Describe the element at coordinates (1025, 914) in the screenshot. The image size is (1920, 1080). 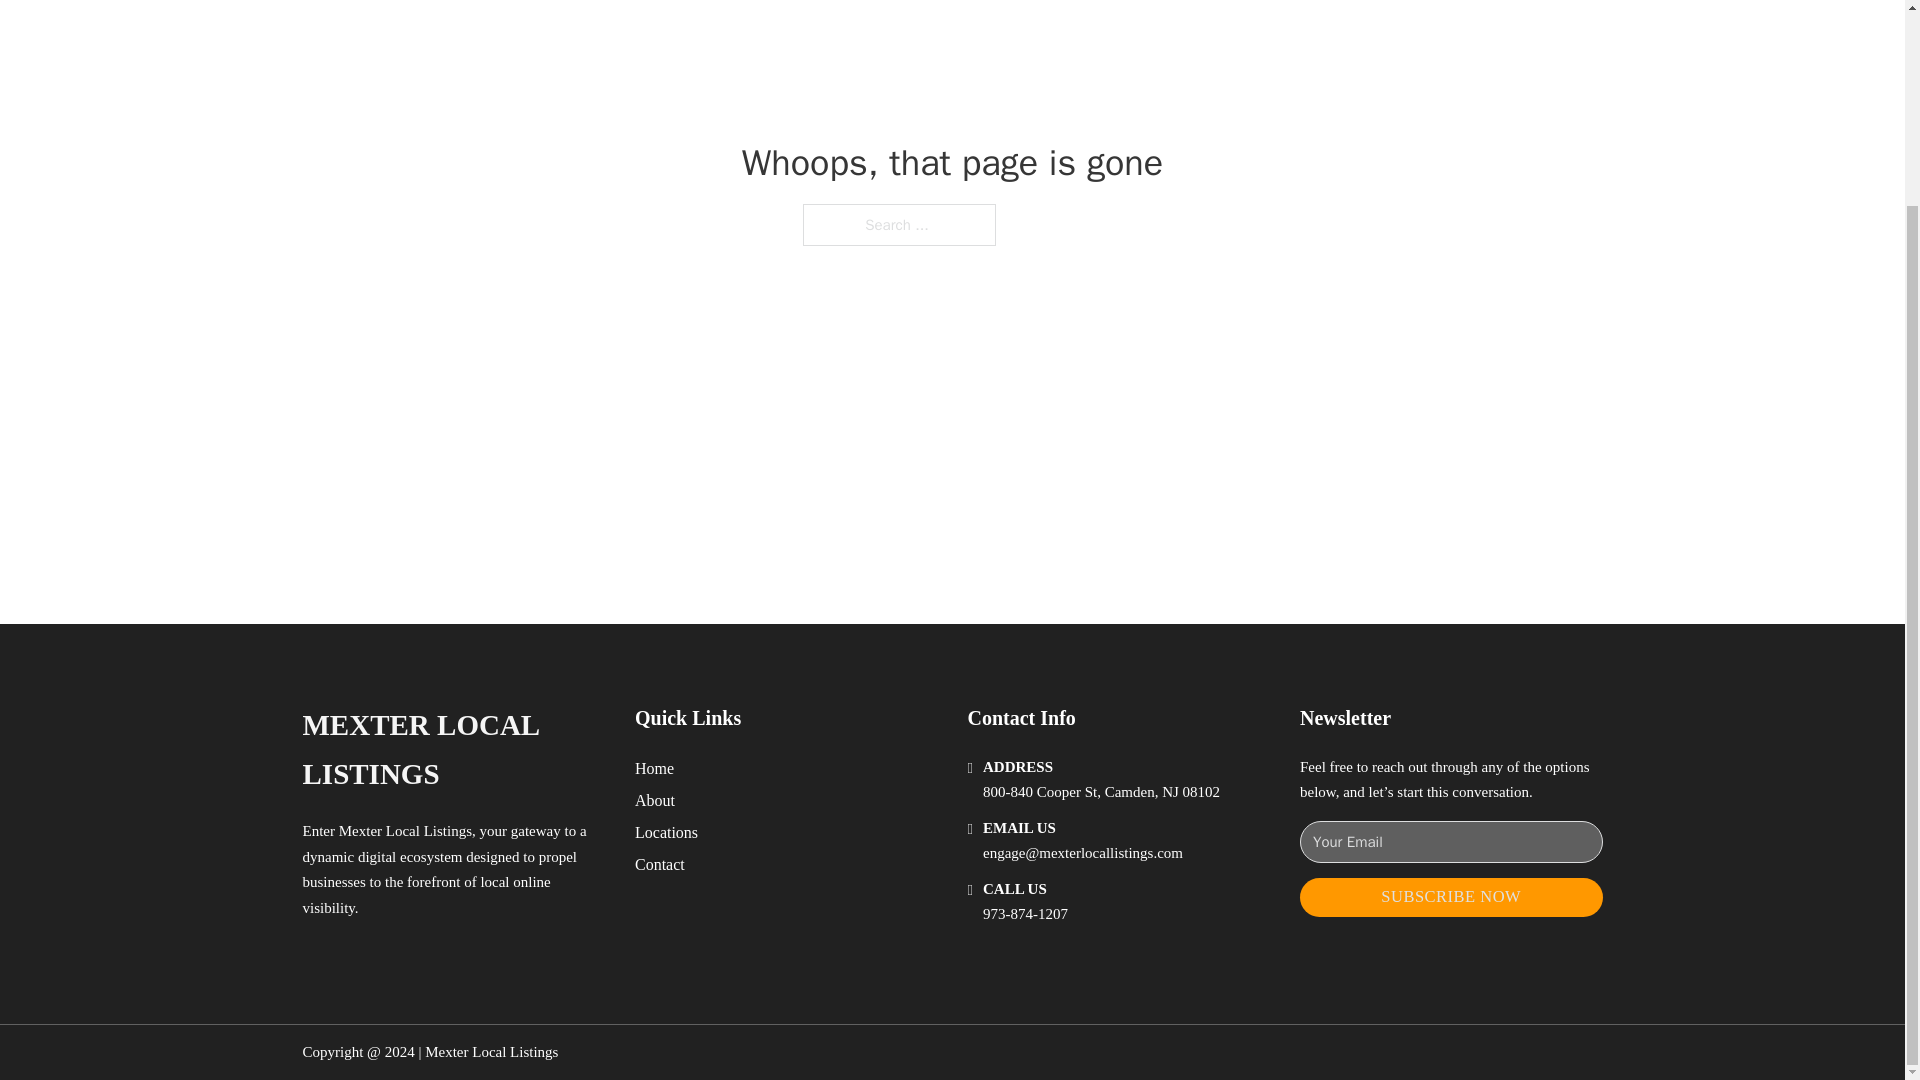
I see `973-874-1207` at that location.